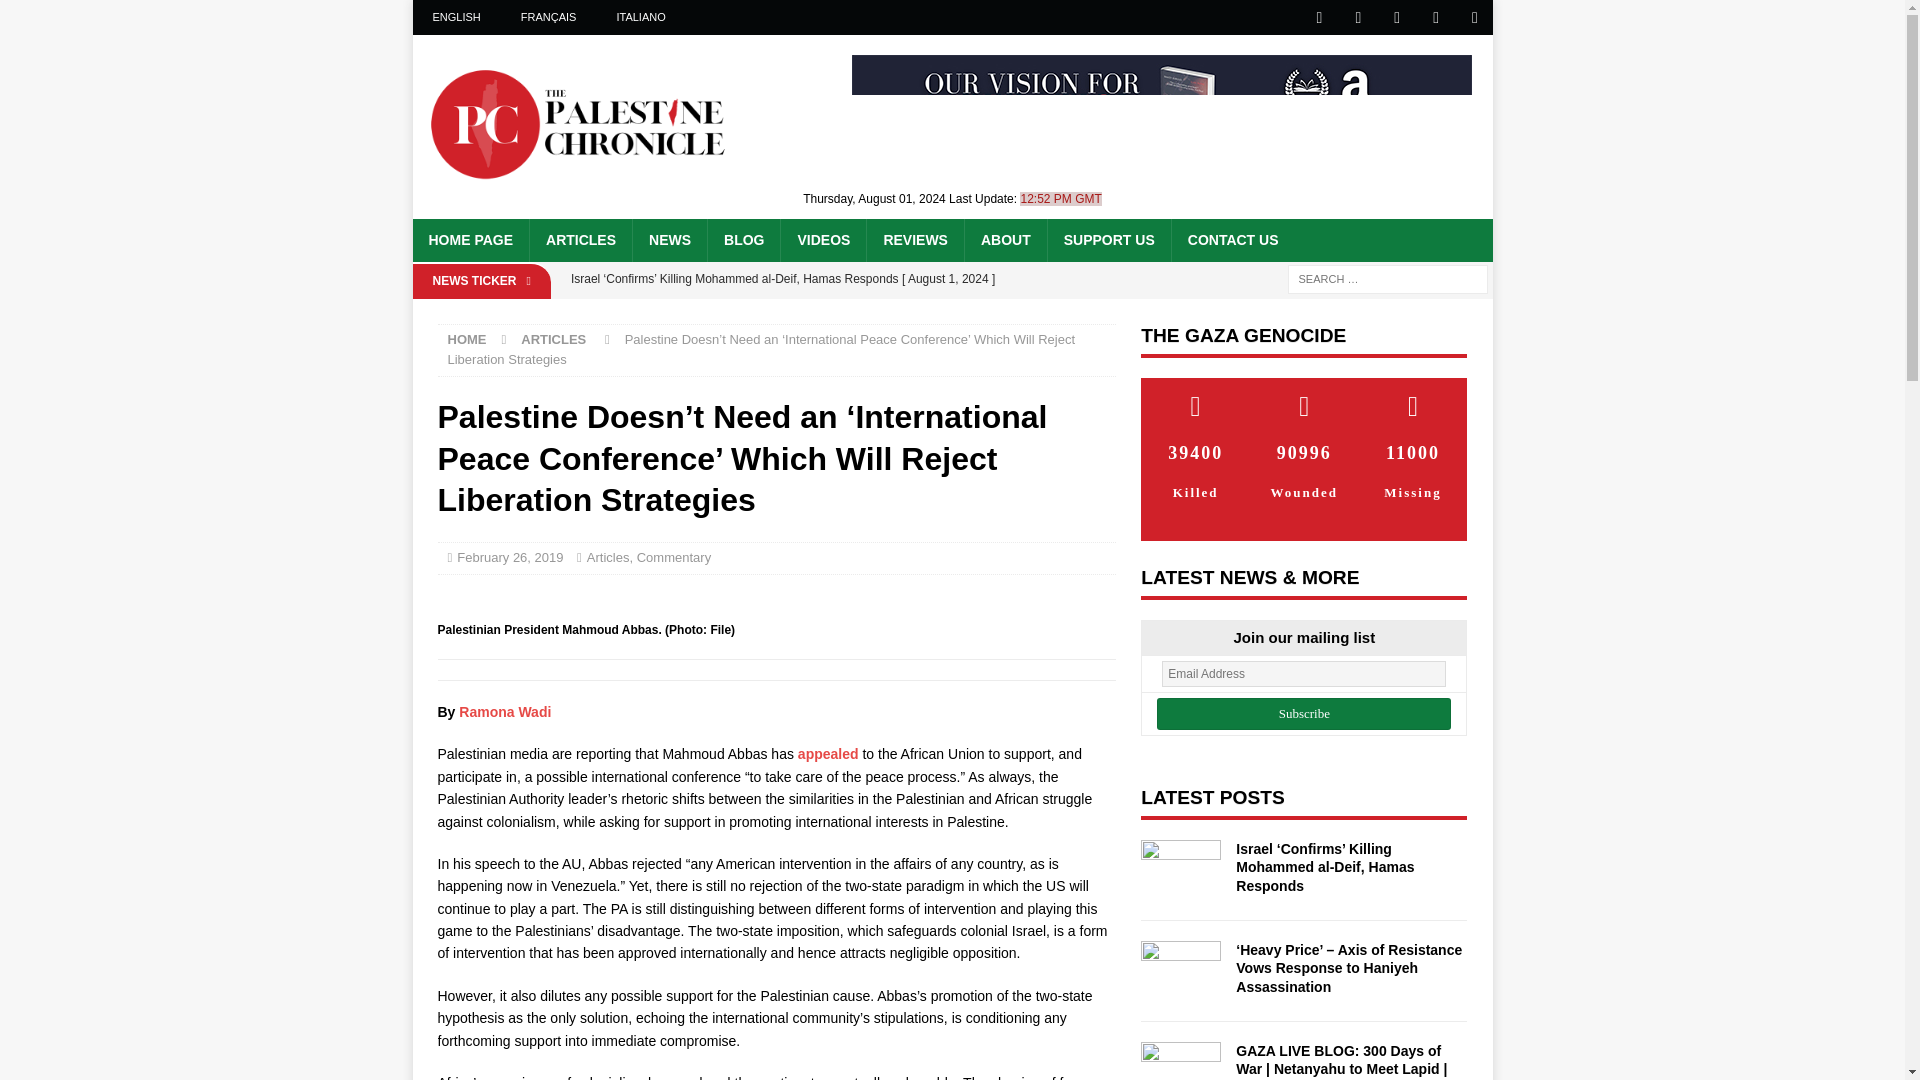 The image size is (1920, 1080). Describe the element at coordinates (742, 240) in the screenshot. I see `BLOG` at that location.